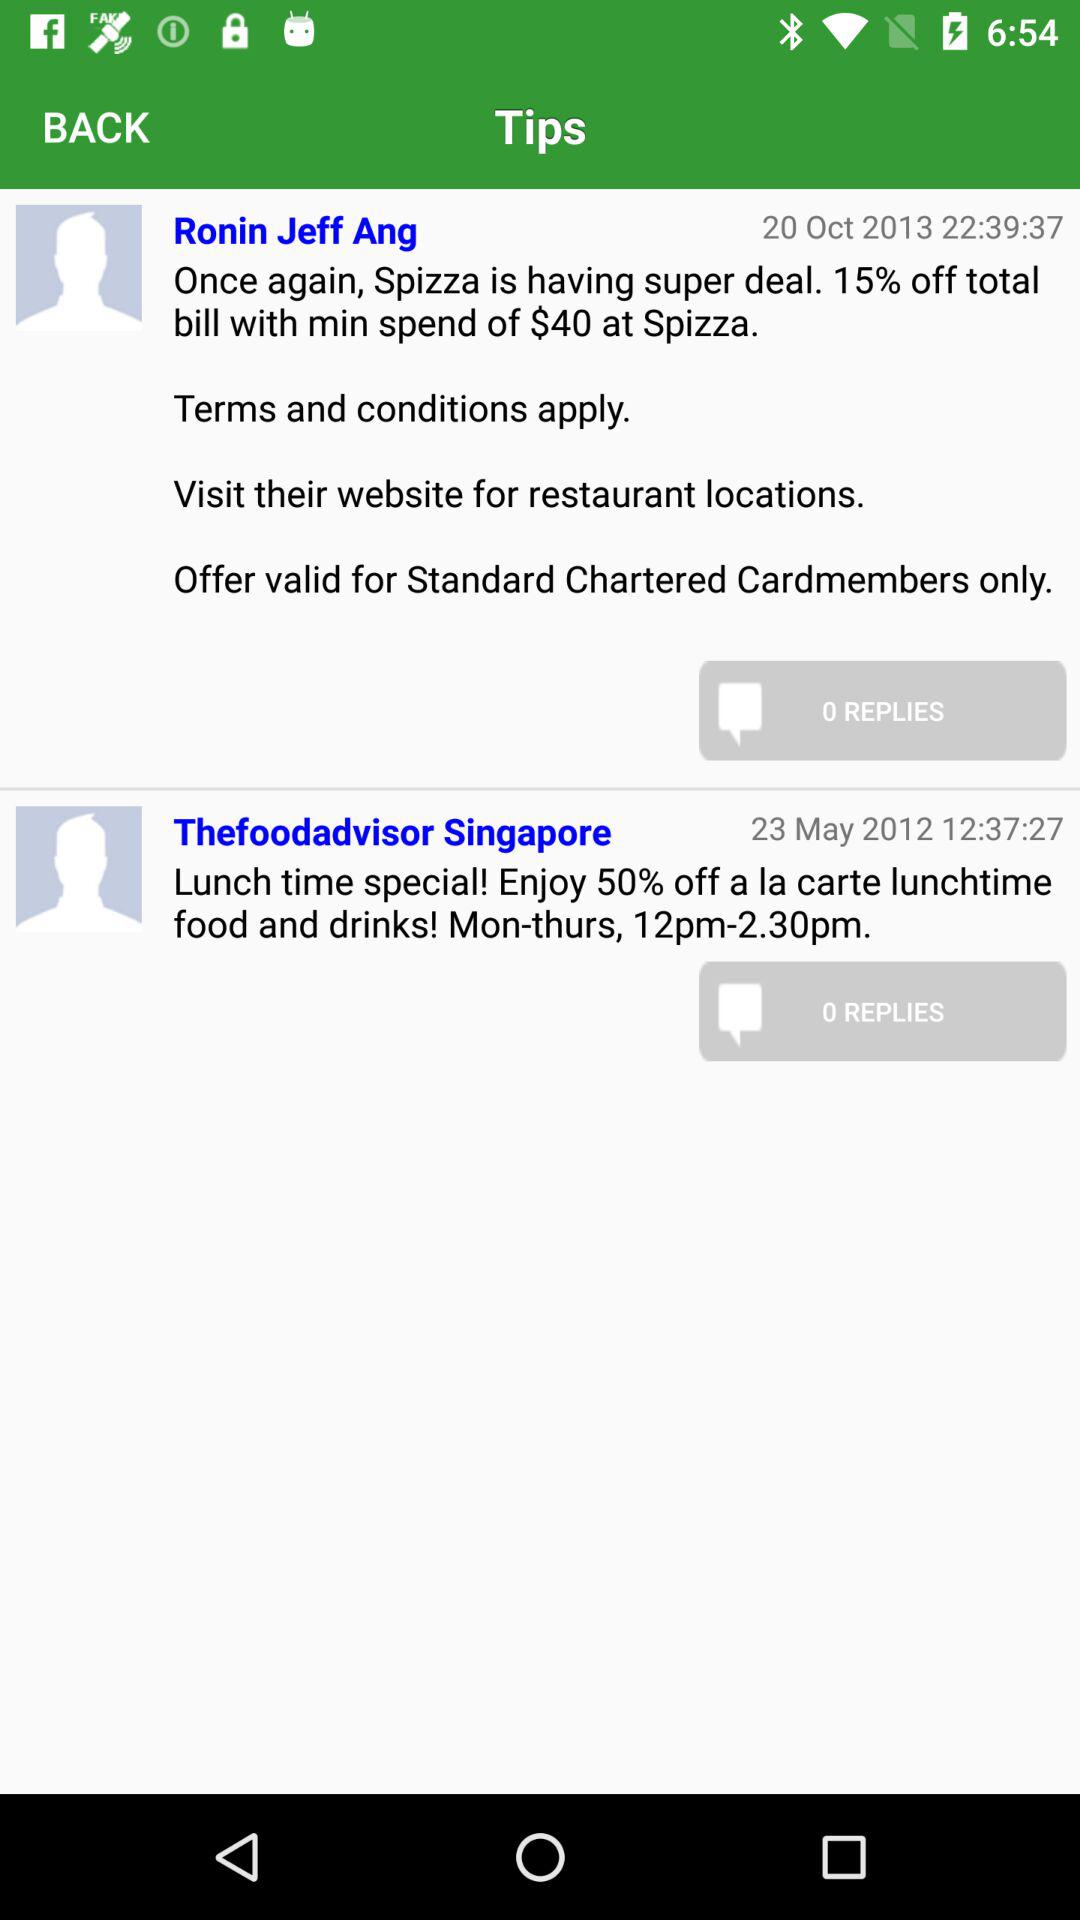  What do you see at coordinates (295, 222) in the screenshot?
I see `press item to the left of 20 oct 2013 item` at bounding box center [295, 222].